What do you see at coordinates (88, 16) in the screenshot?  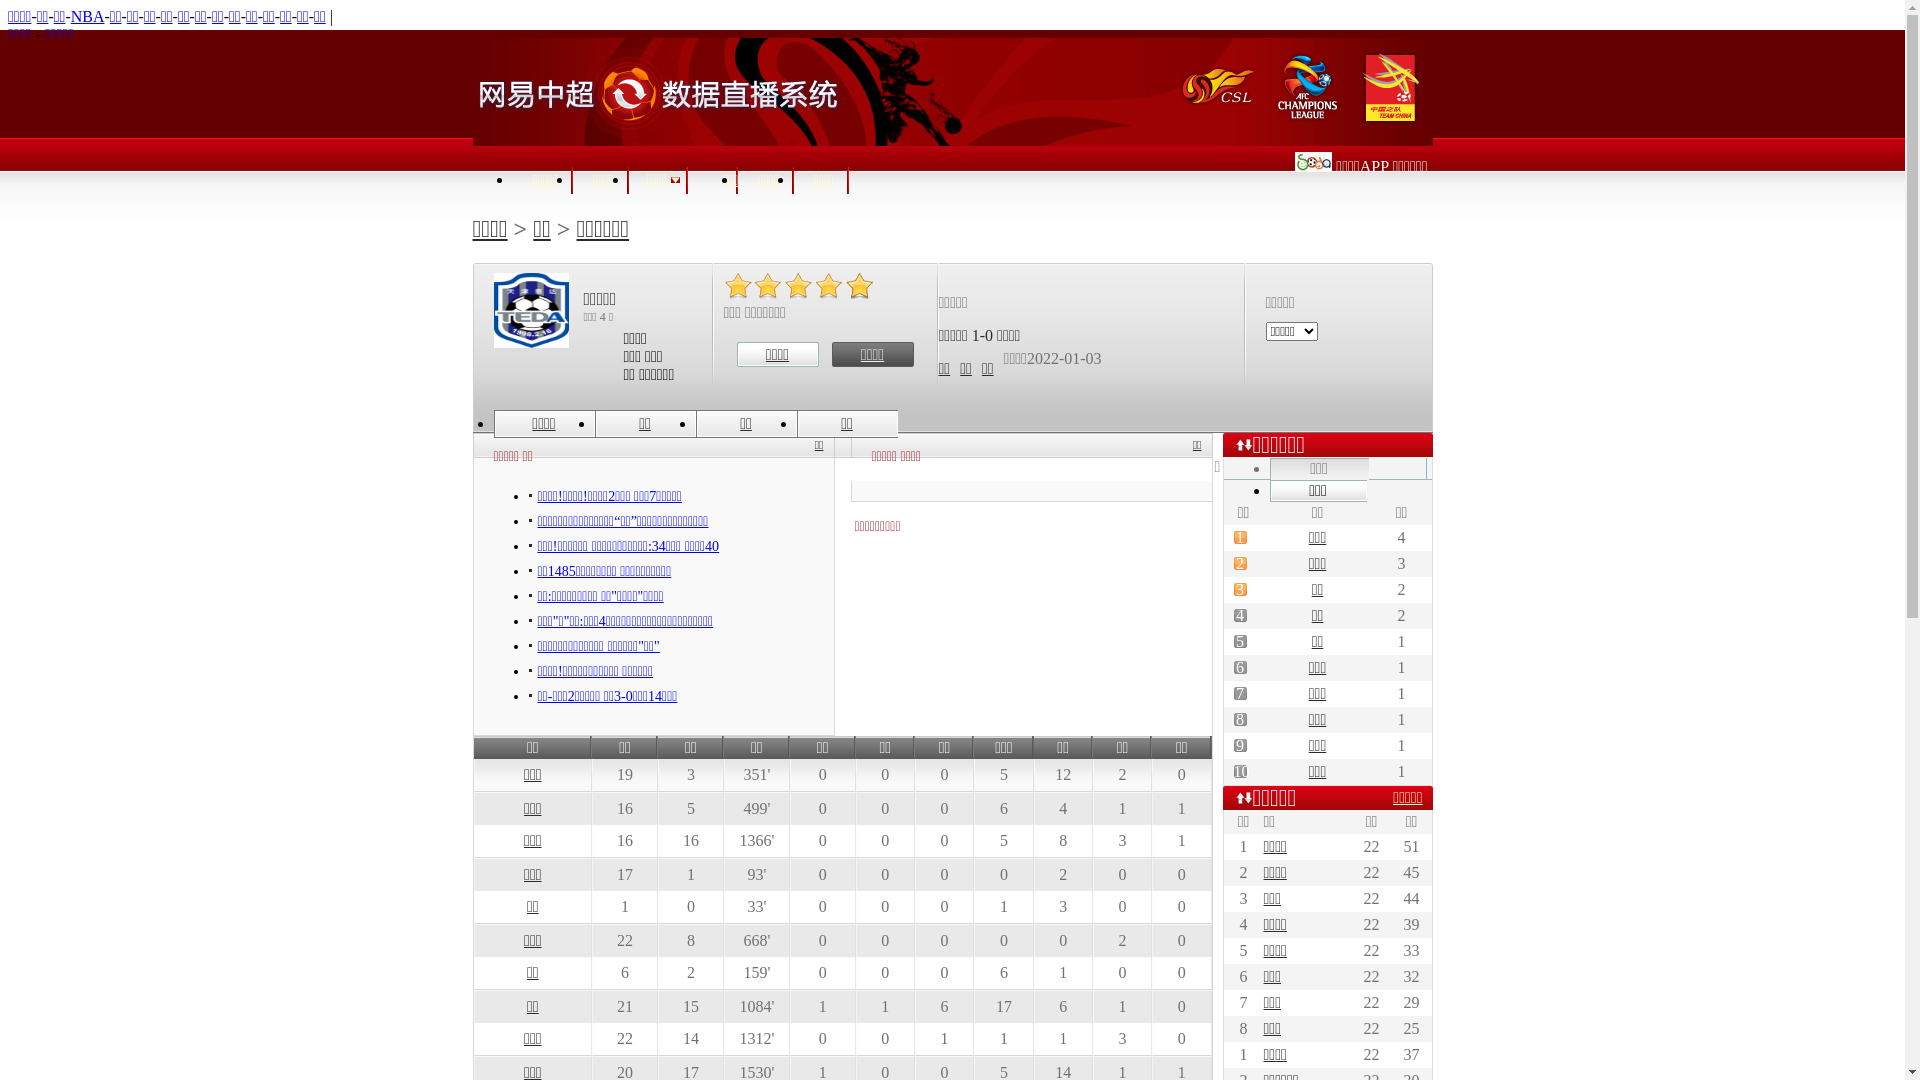 I see `NBA` at bounding box center [88, 16].